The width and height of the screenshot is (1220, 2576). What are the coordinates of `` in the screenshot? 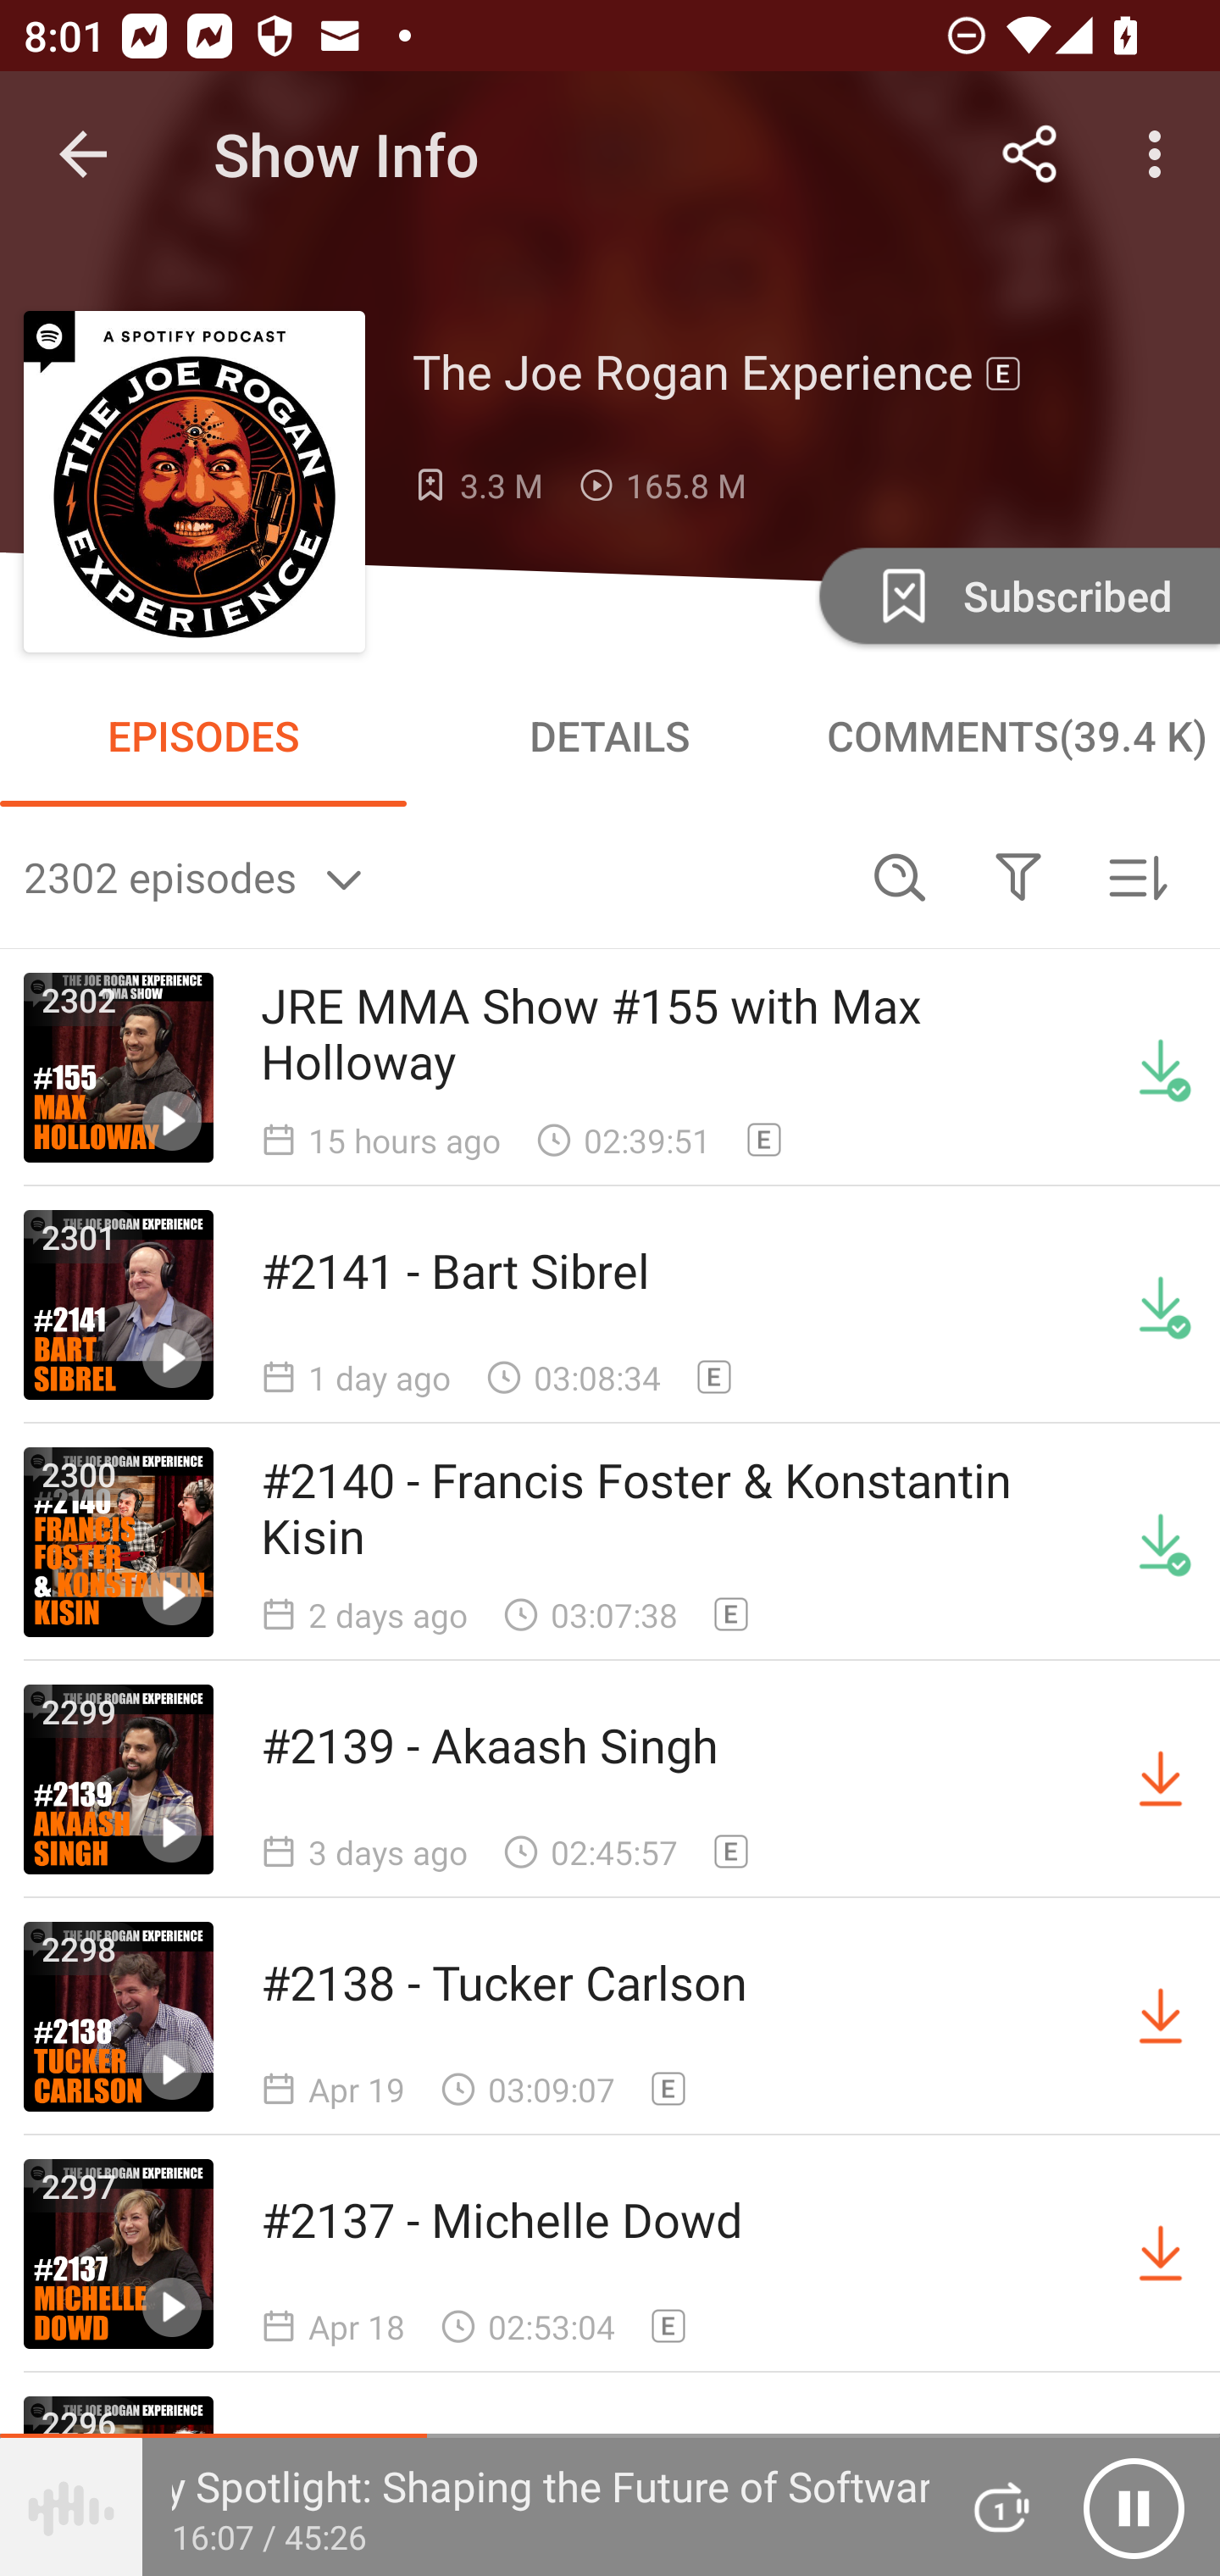 It's located at (1018, 876).